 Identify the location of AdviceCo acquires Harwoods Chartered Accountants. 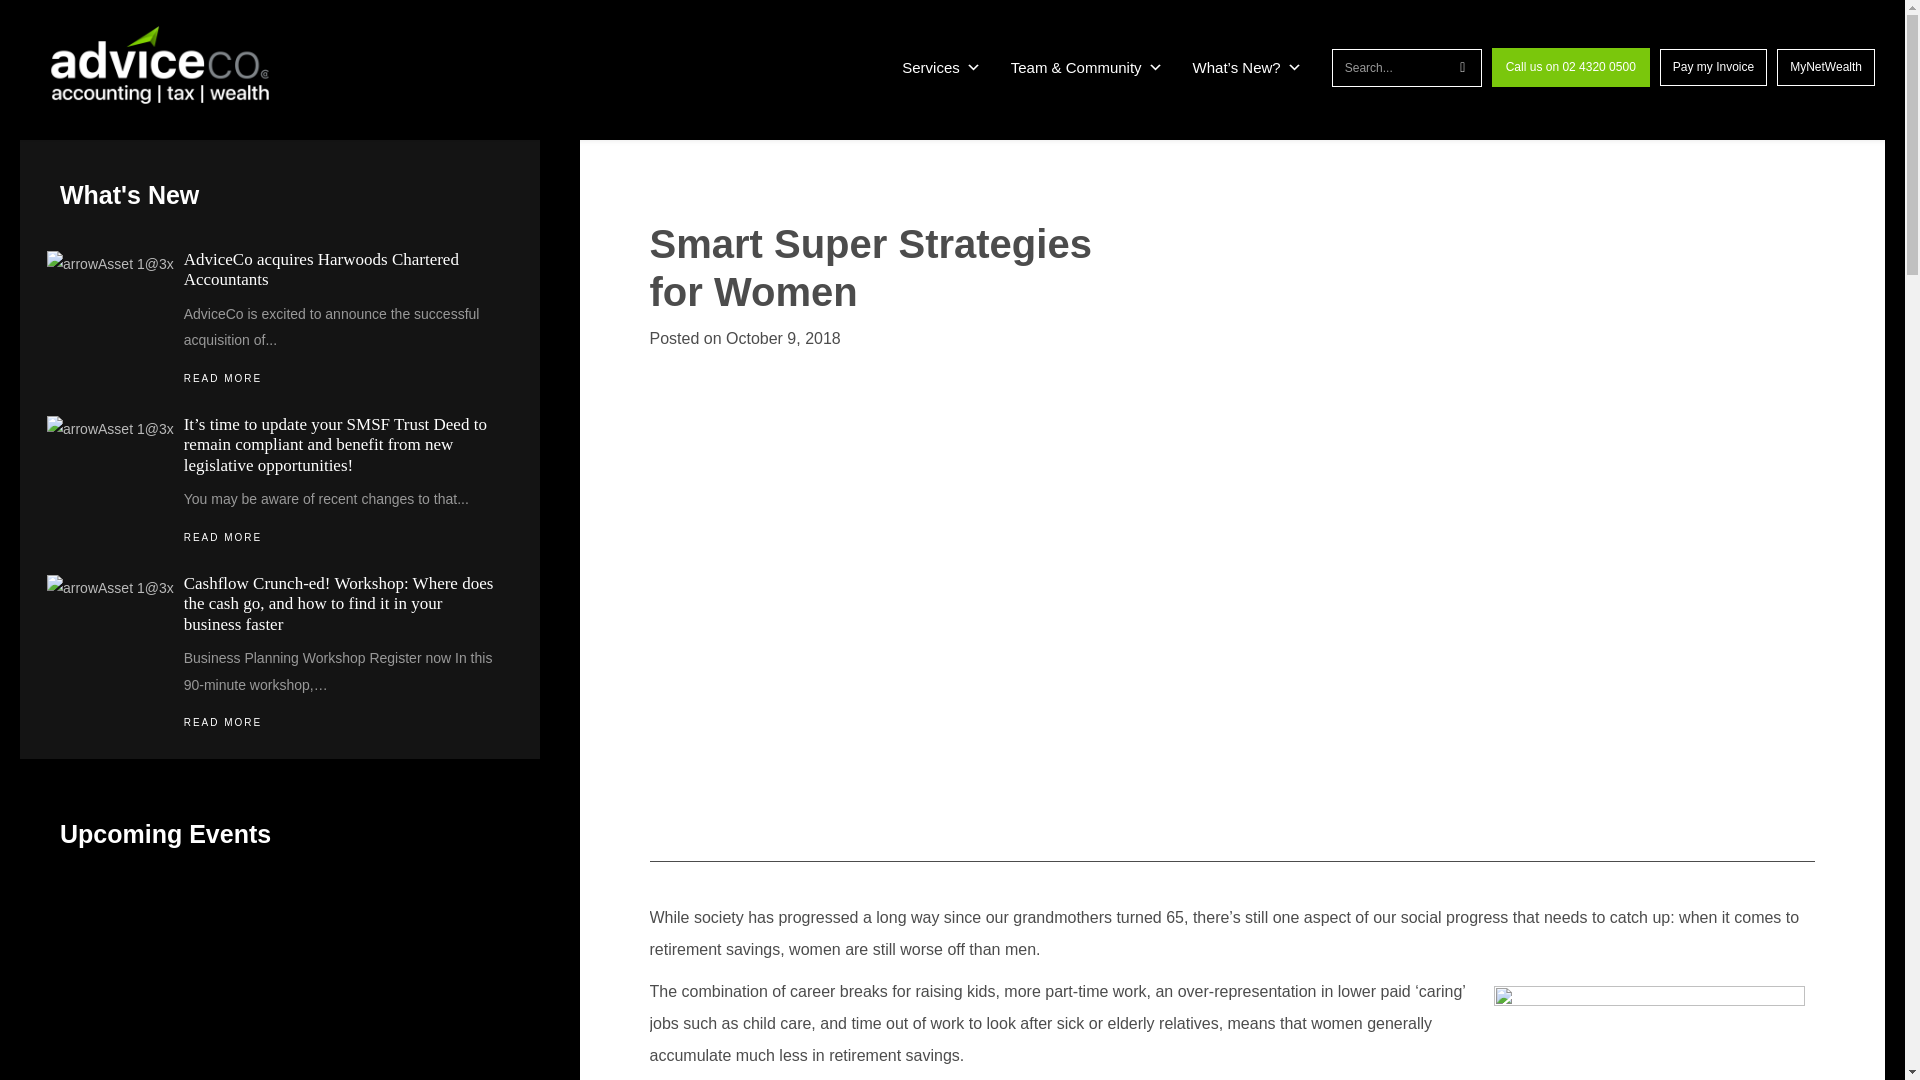
(321, 269).